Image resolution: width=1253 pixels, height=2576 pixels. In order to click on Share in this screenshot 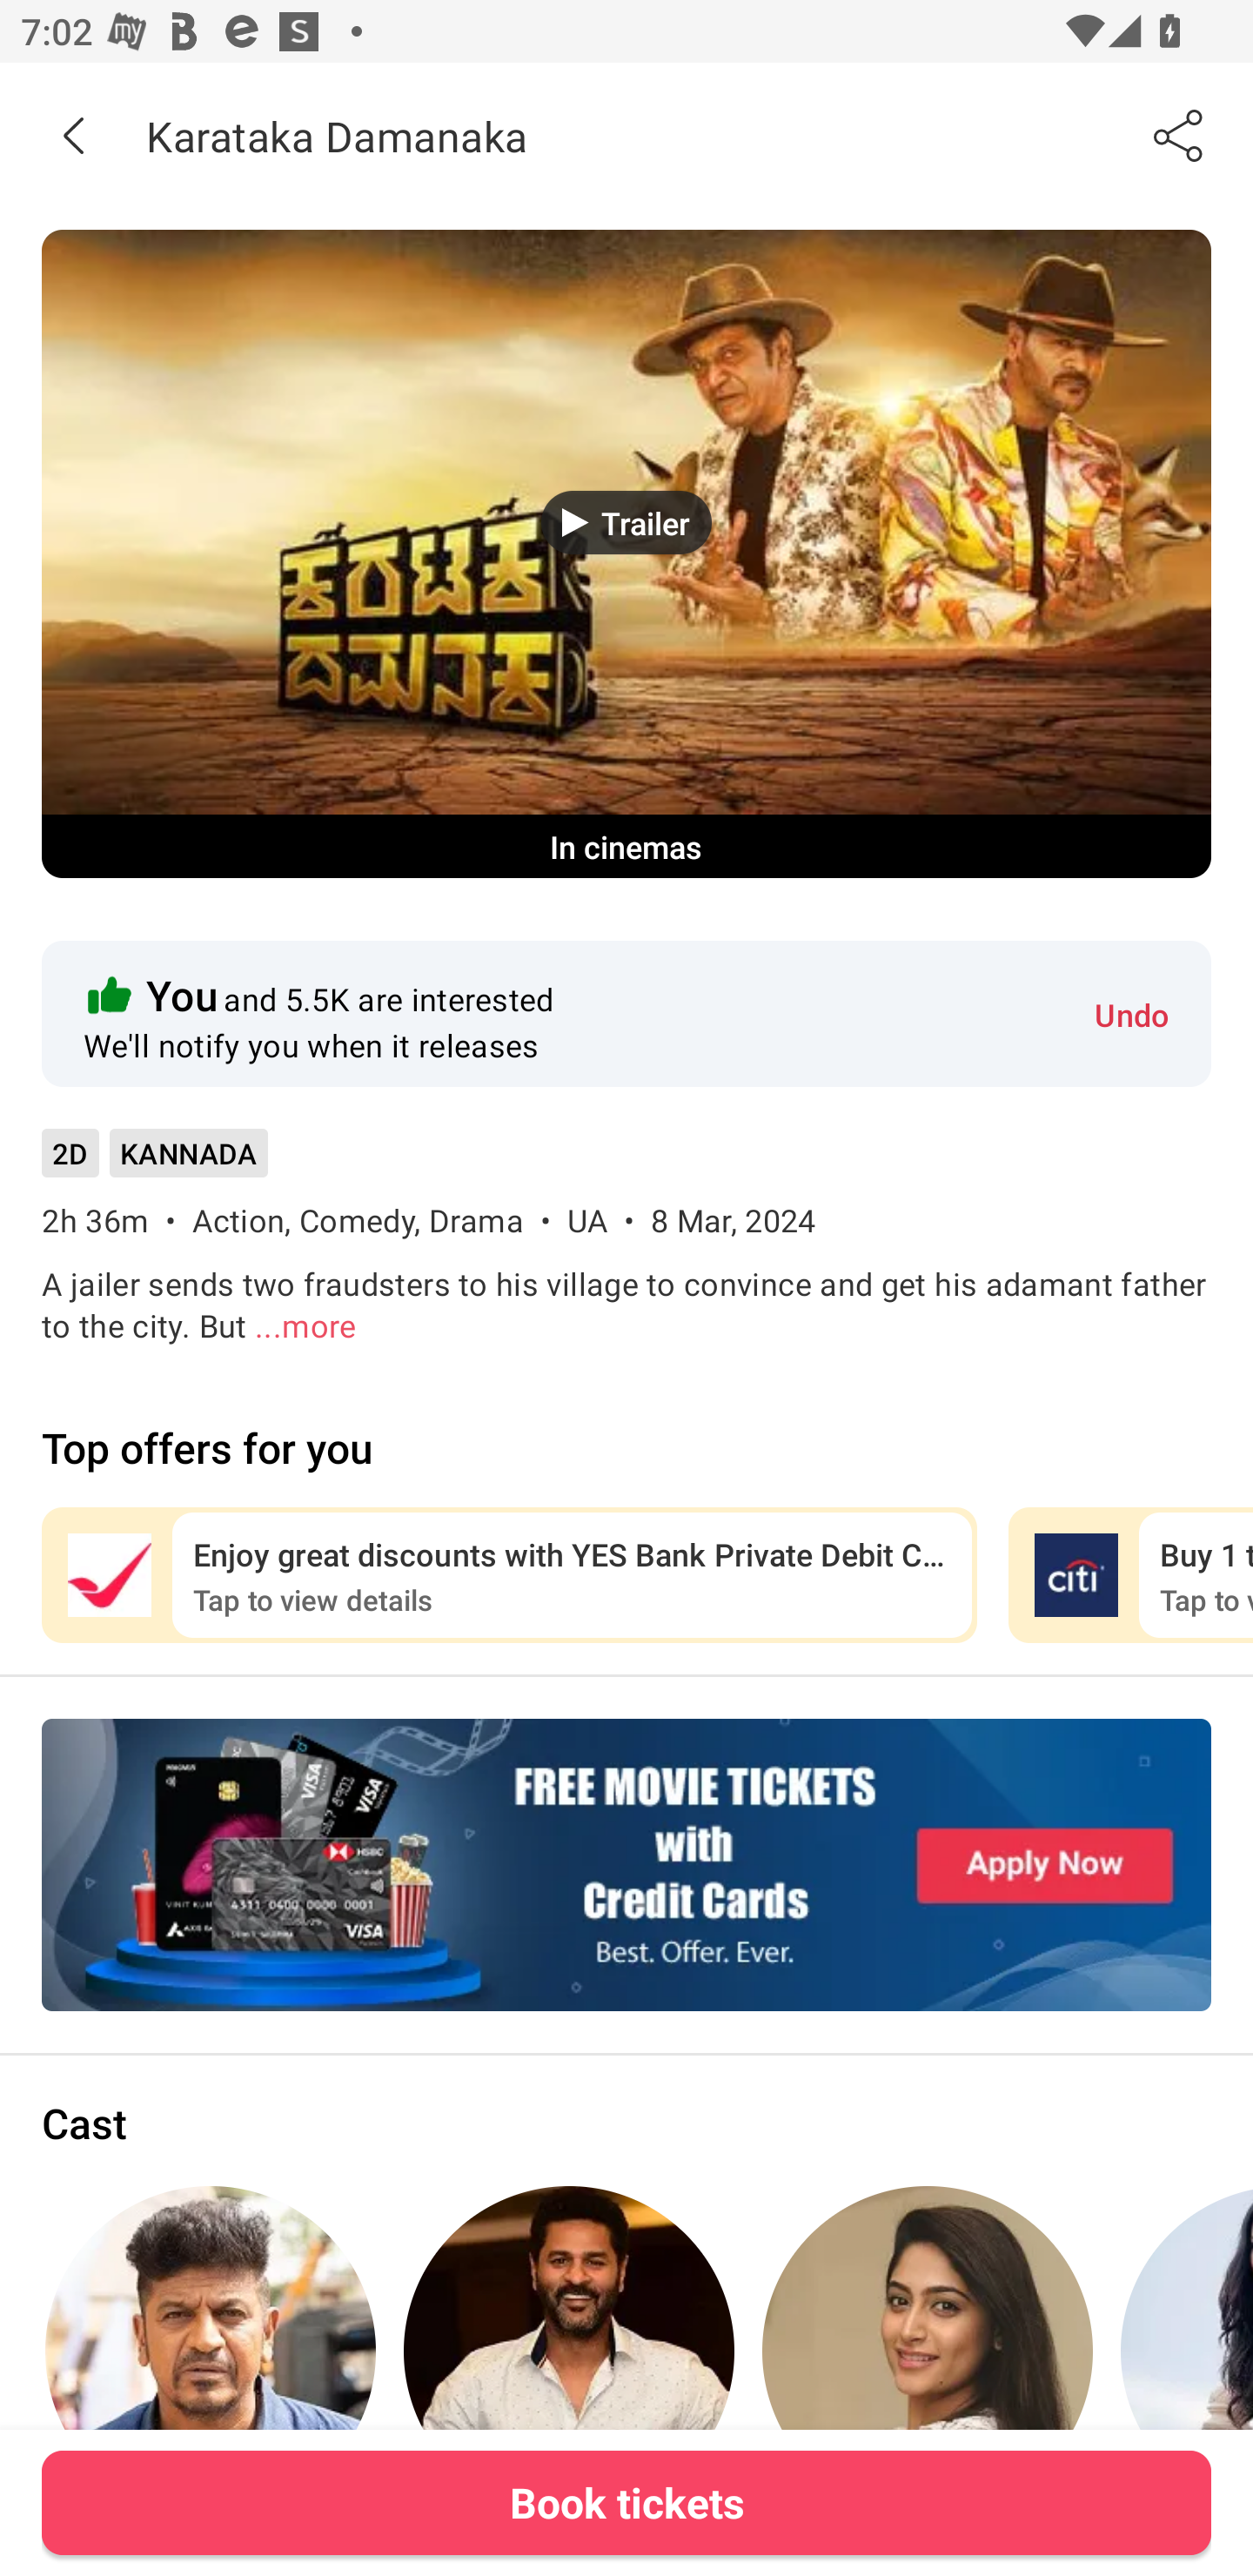, I will do `click(1180, 135)`.